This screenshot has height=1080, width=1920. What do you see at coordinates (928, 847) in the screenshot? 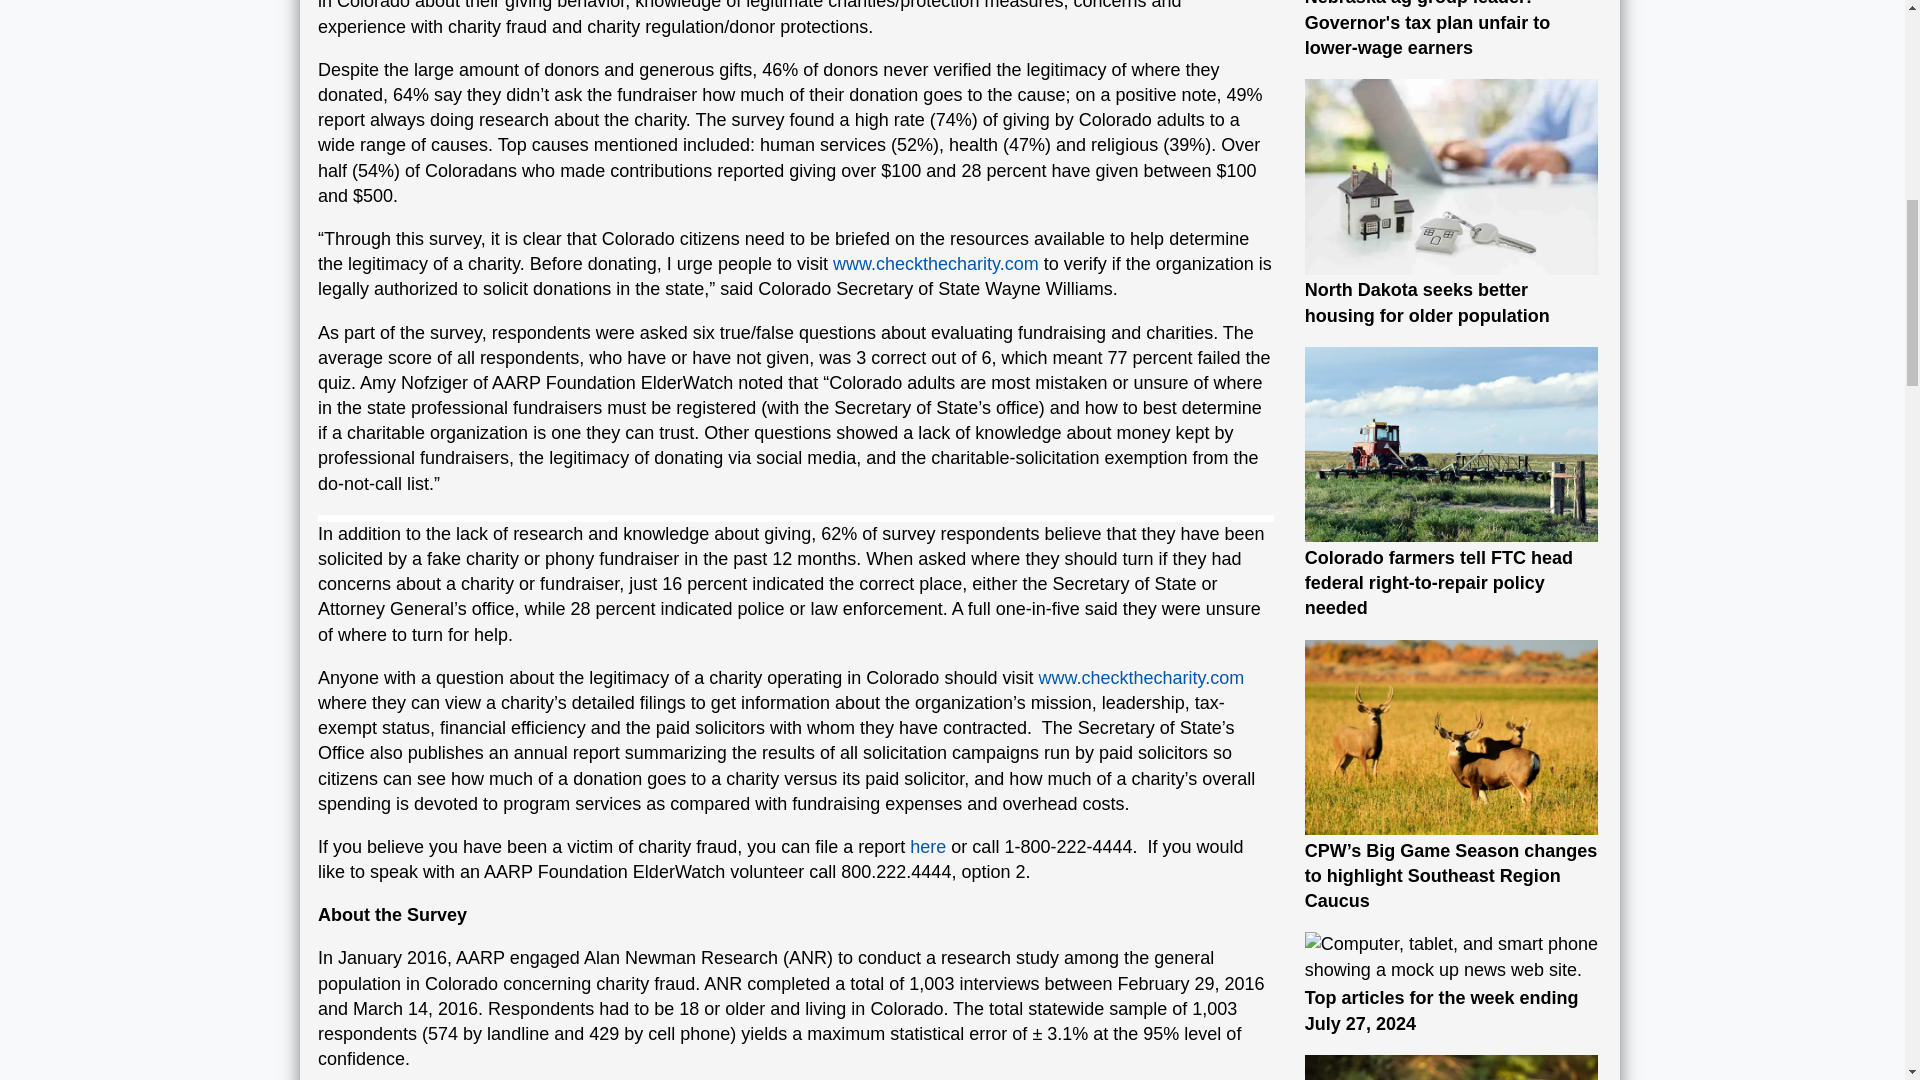
I see `here` at bounding box center [928, 847].